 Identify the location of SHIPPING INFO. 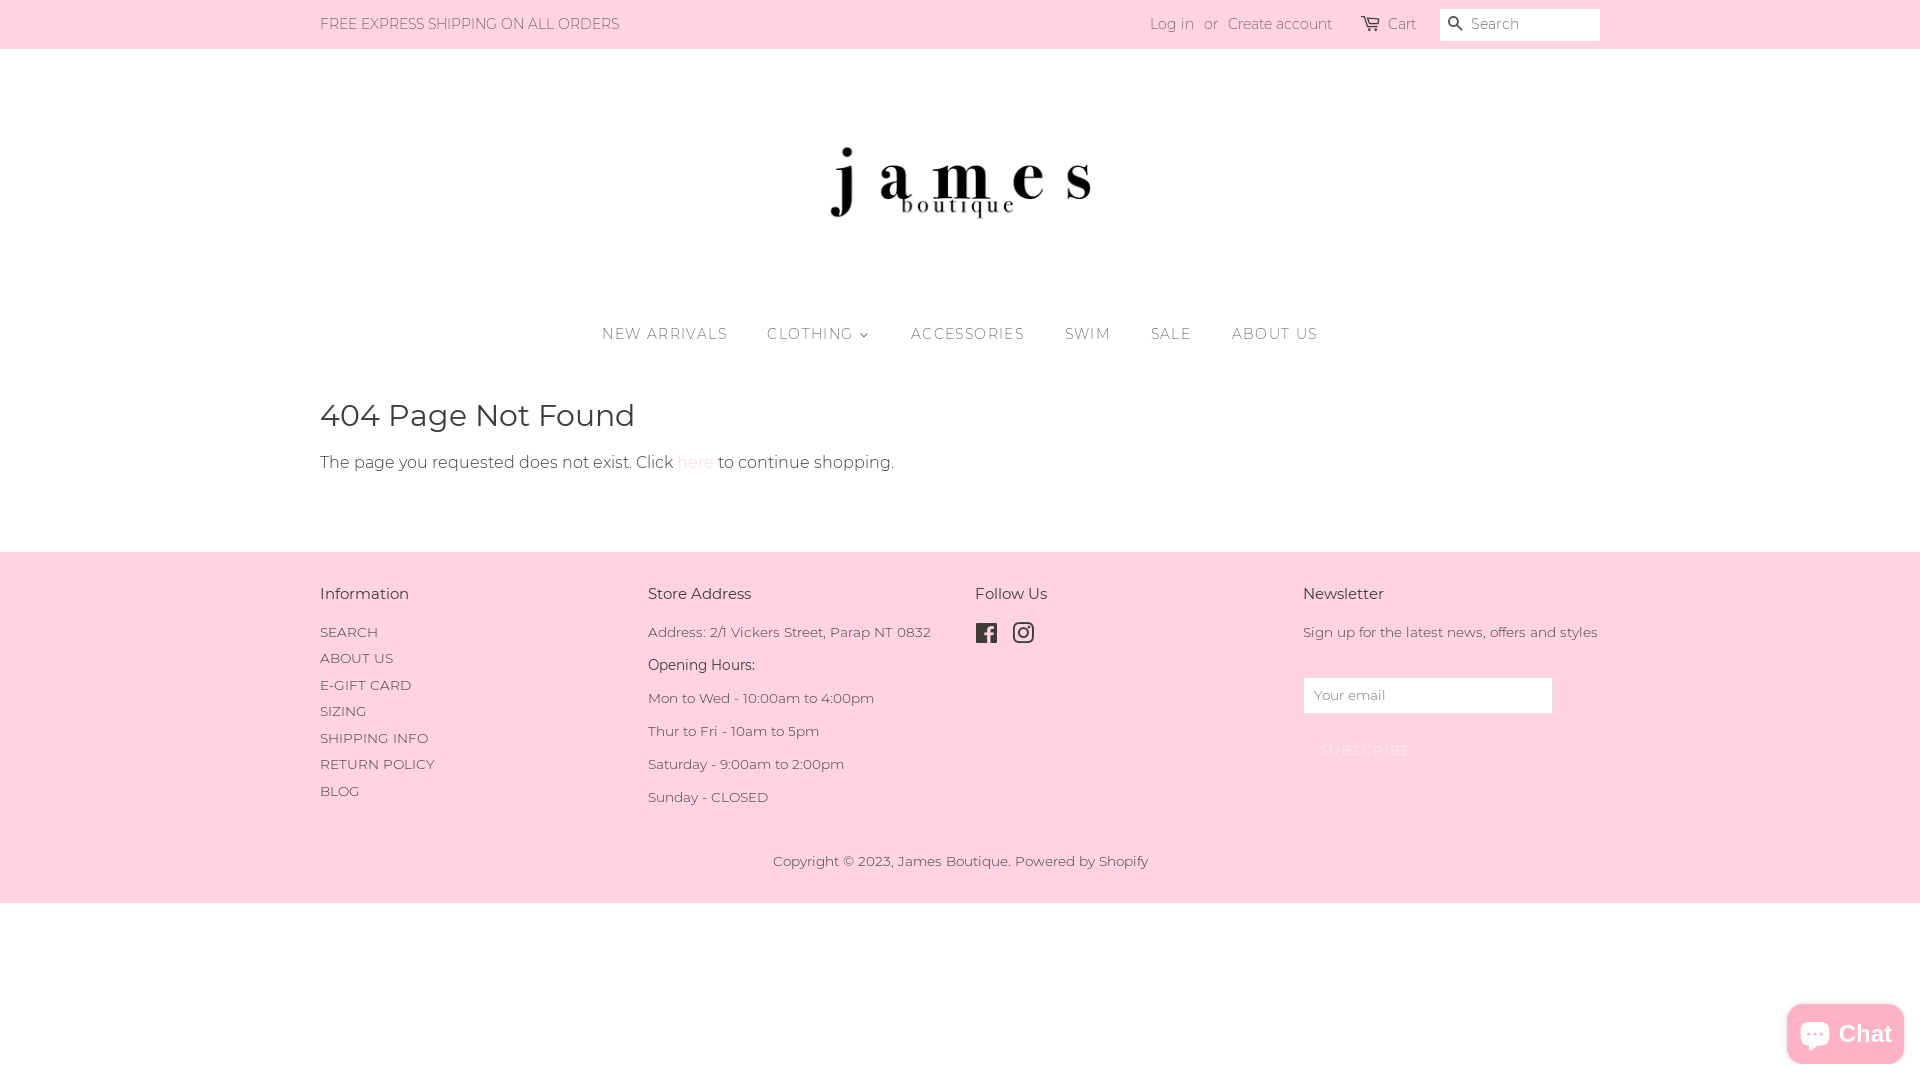
(374, 738).